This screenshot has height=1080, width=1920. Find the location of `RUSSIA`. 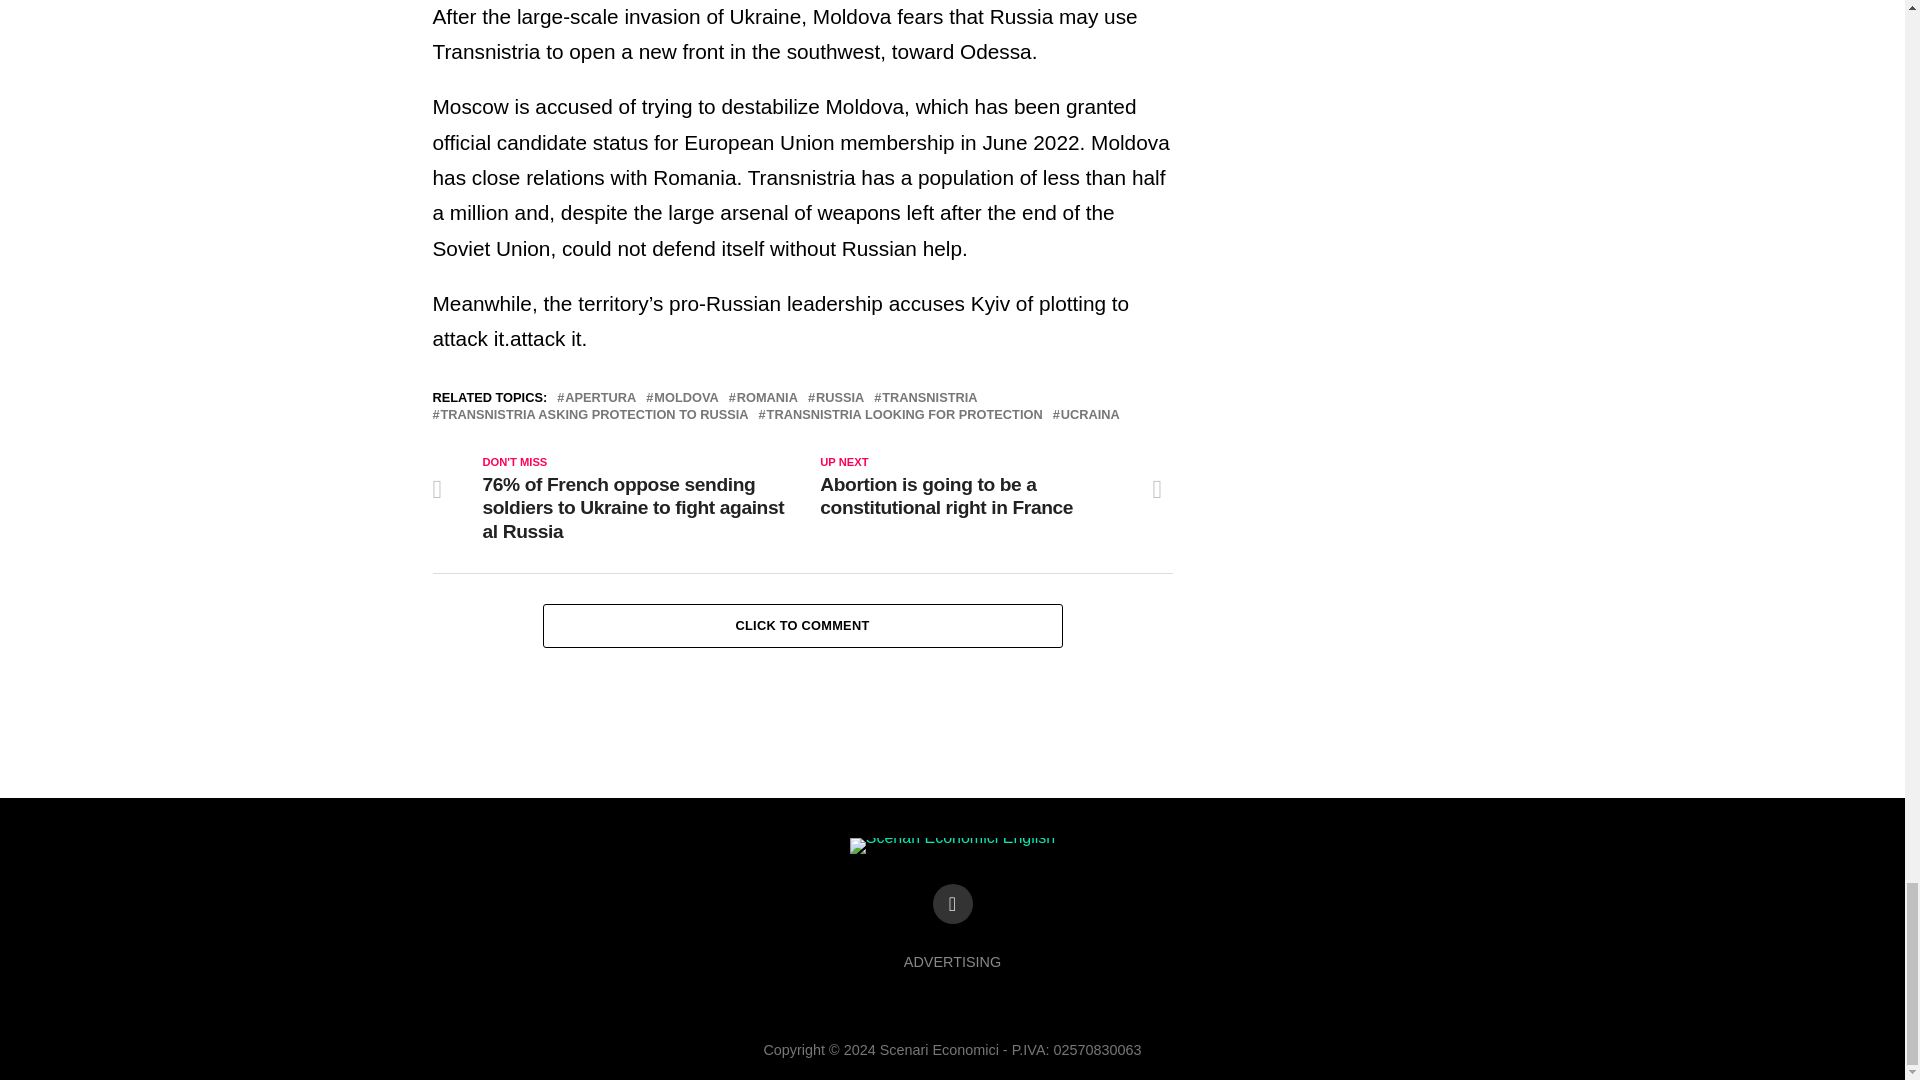

RUSSIA is located at coordinates (840, 398).